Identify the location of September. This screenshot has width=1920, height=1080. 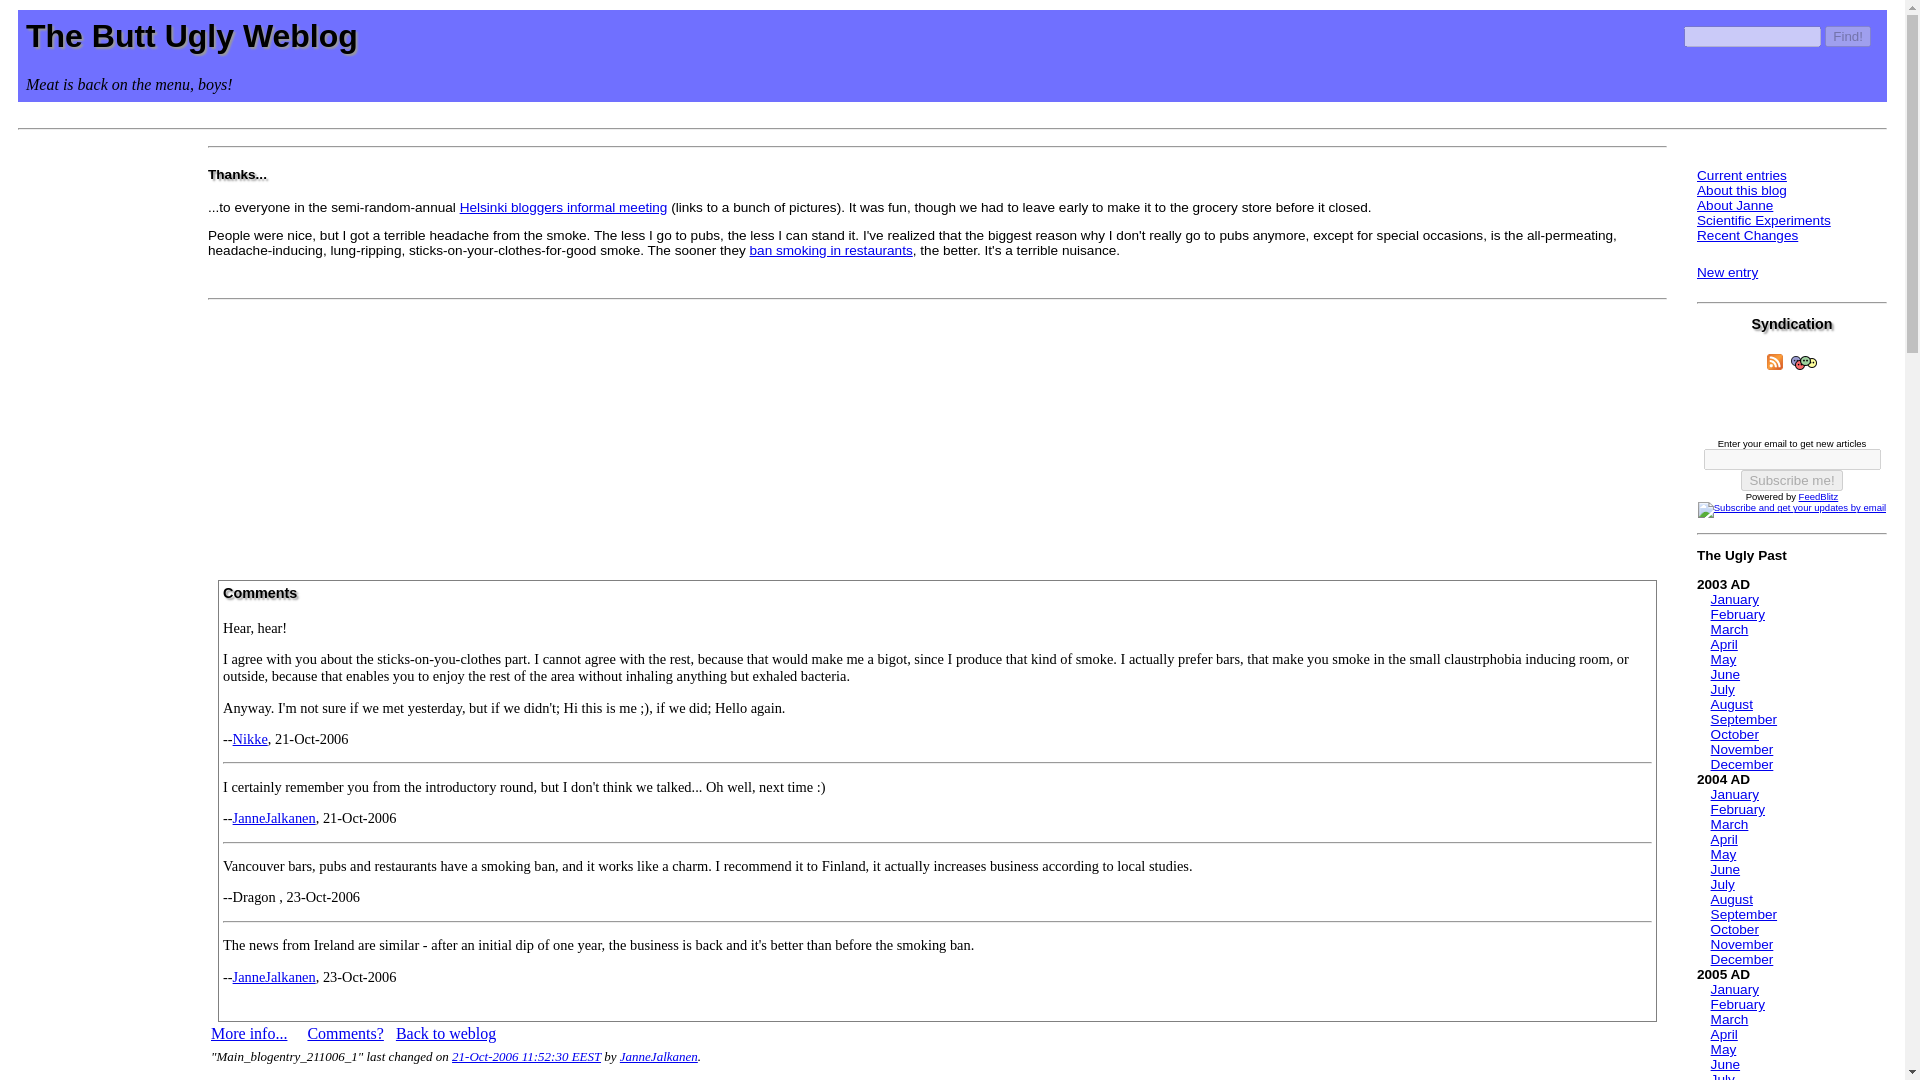
(1744, 718).